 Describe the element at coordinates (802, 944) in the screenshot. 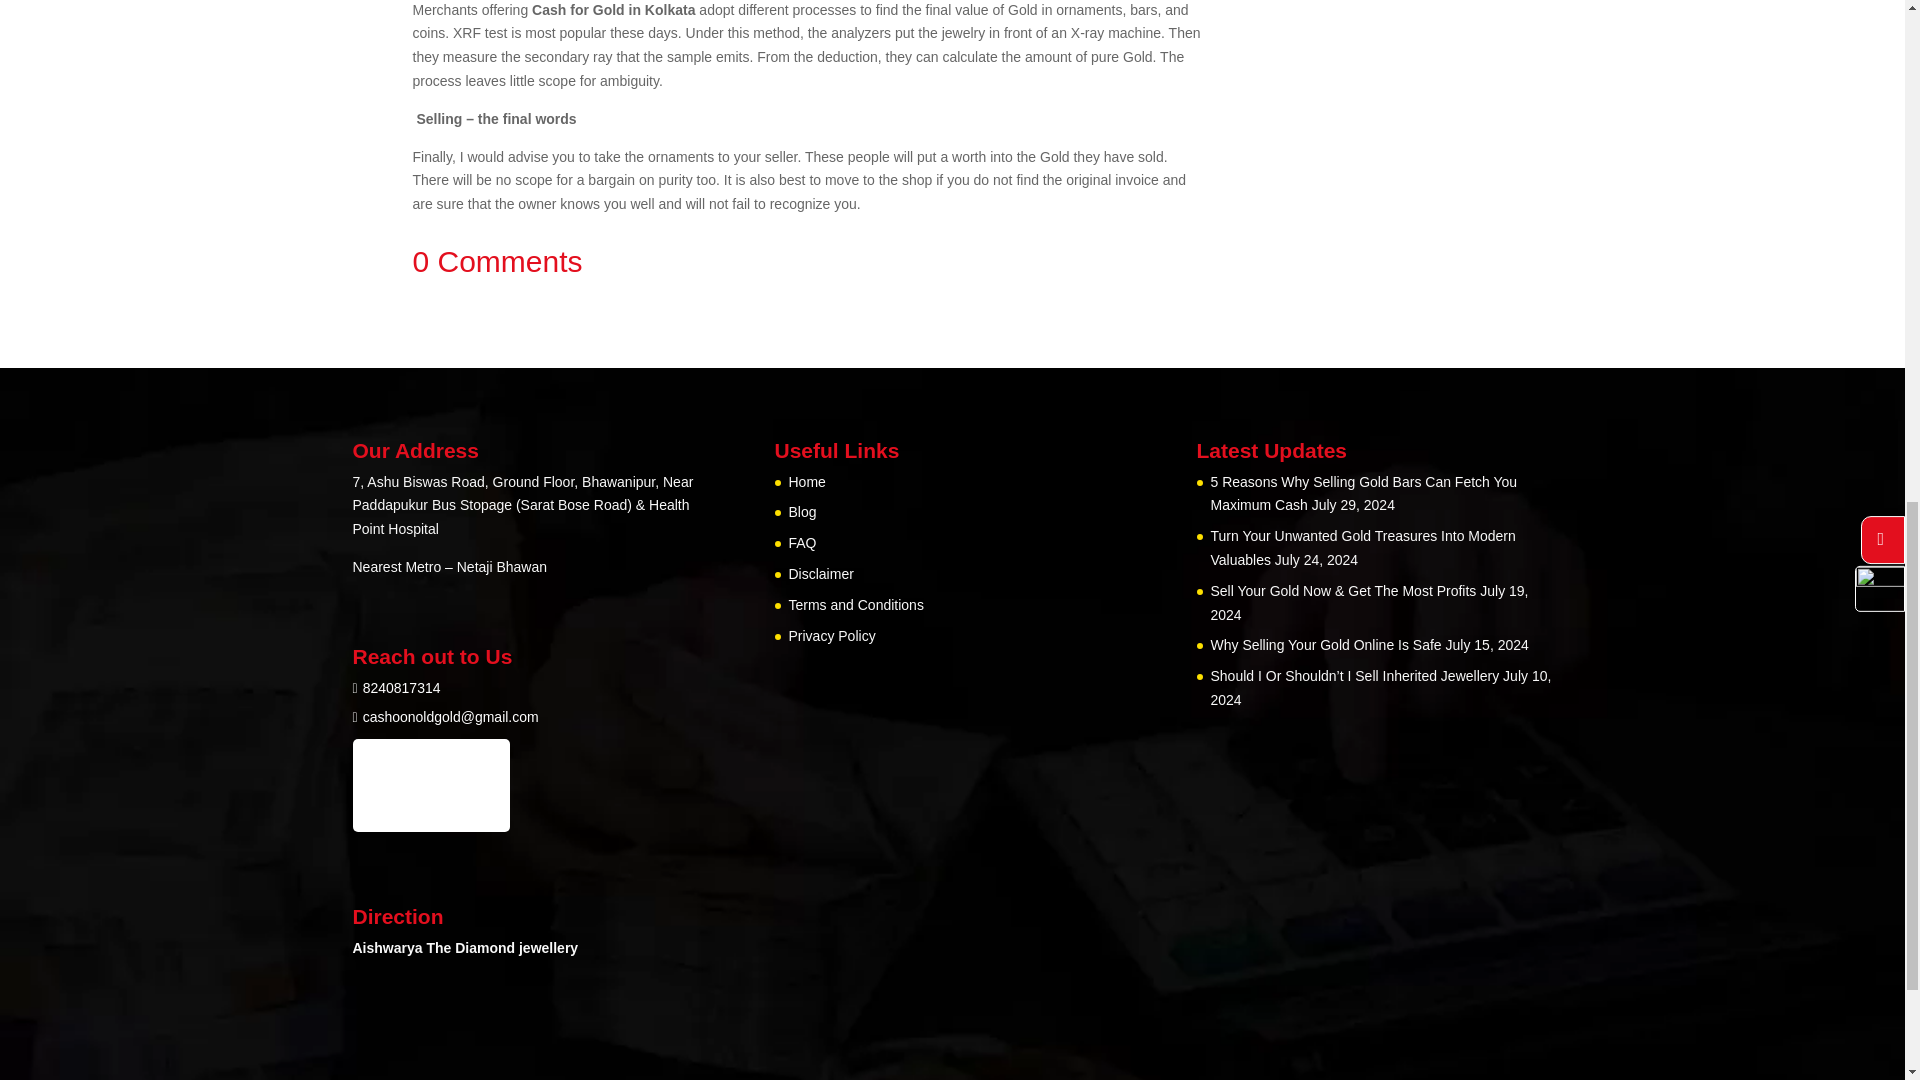

I see `Blog` at that location.